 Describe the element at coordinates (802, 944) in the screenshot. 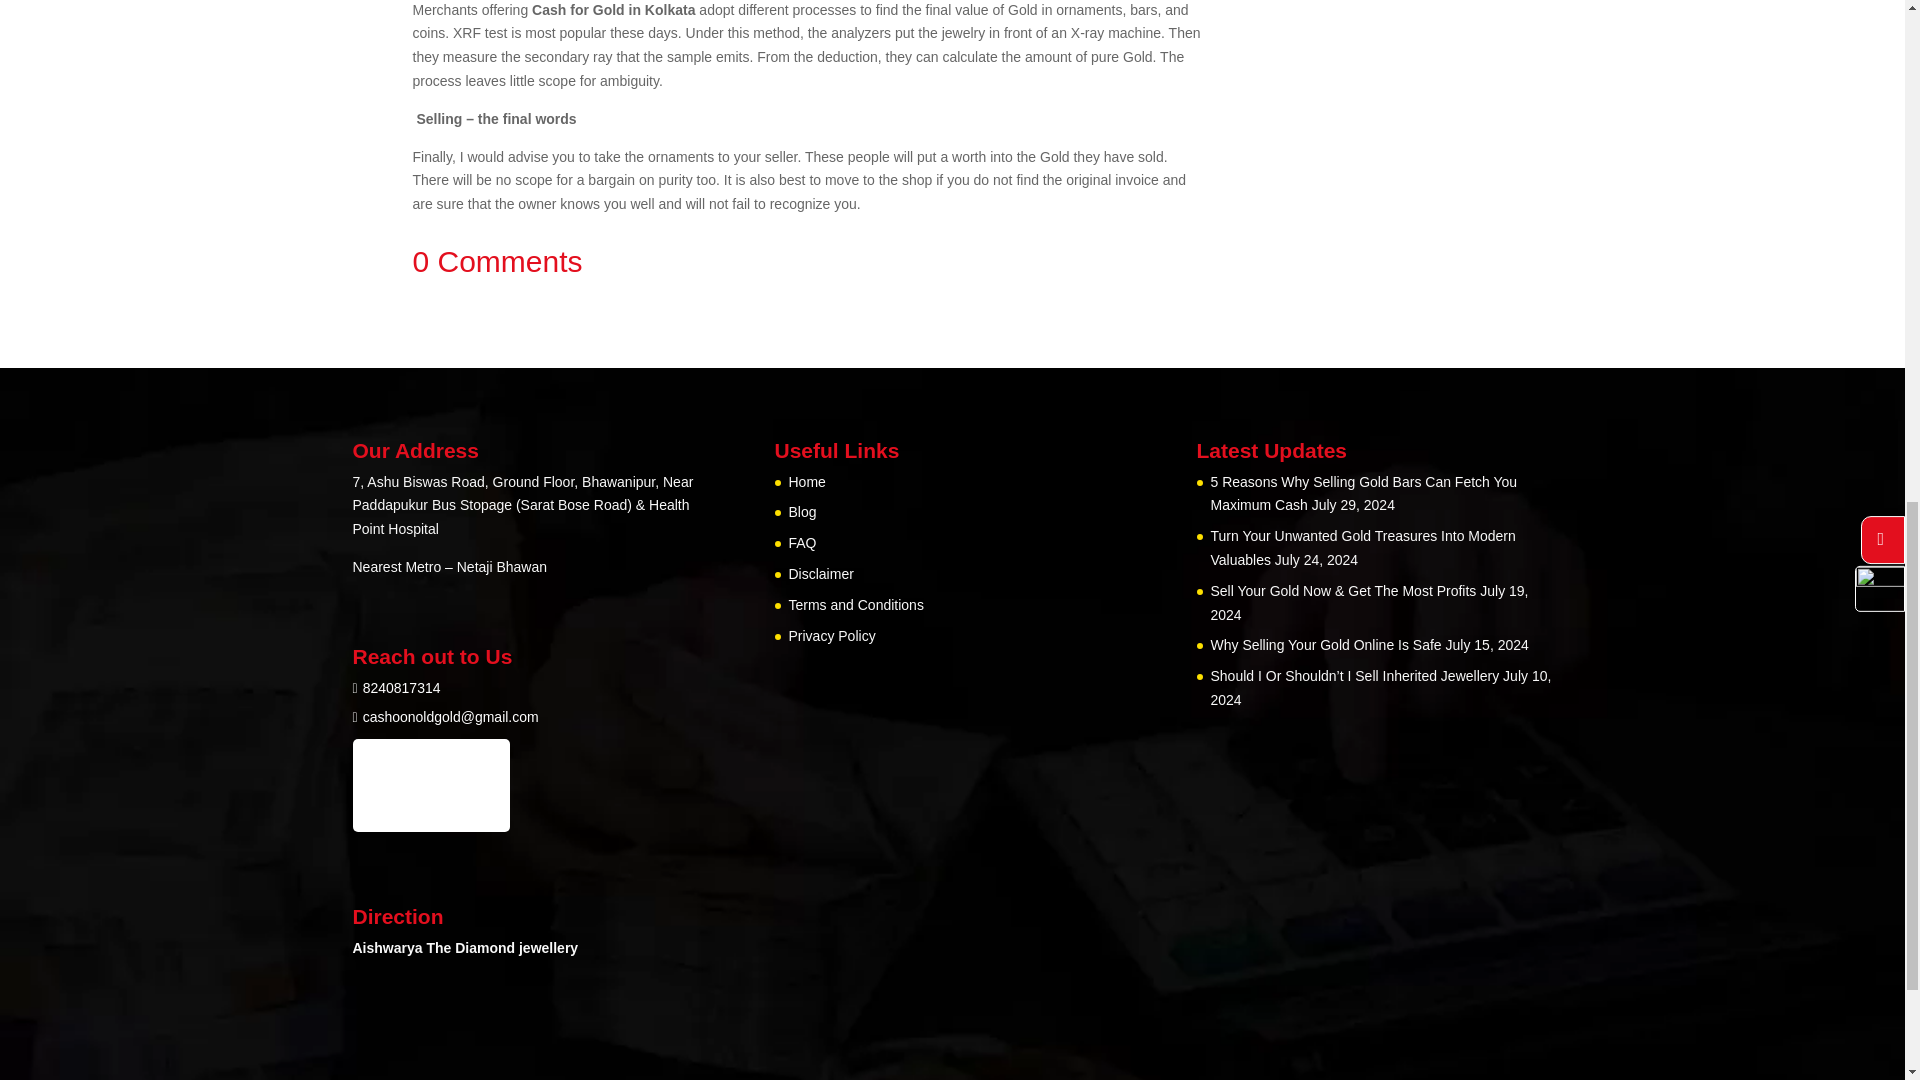

I see `Blog` at that location.